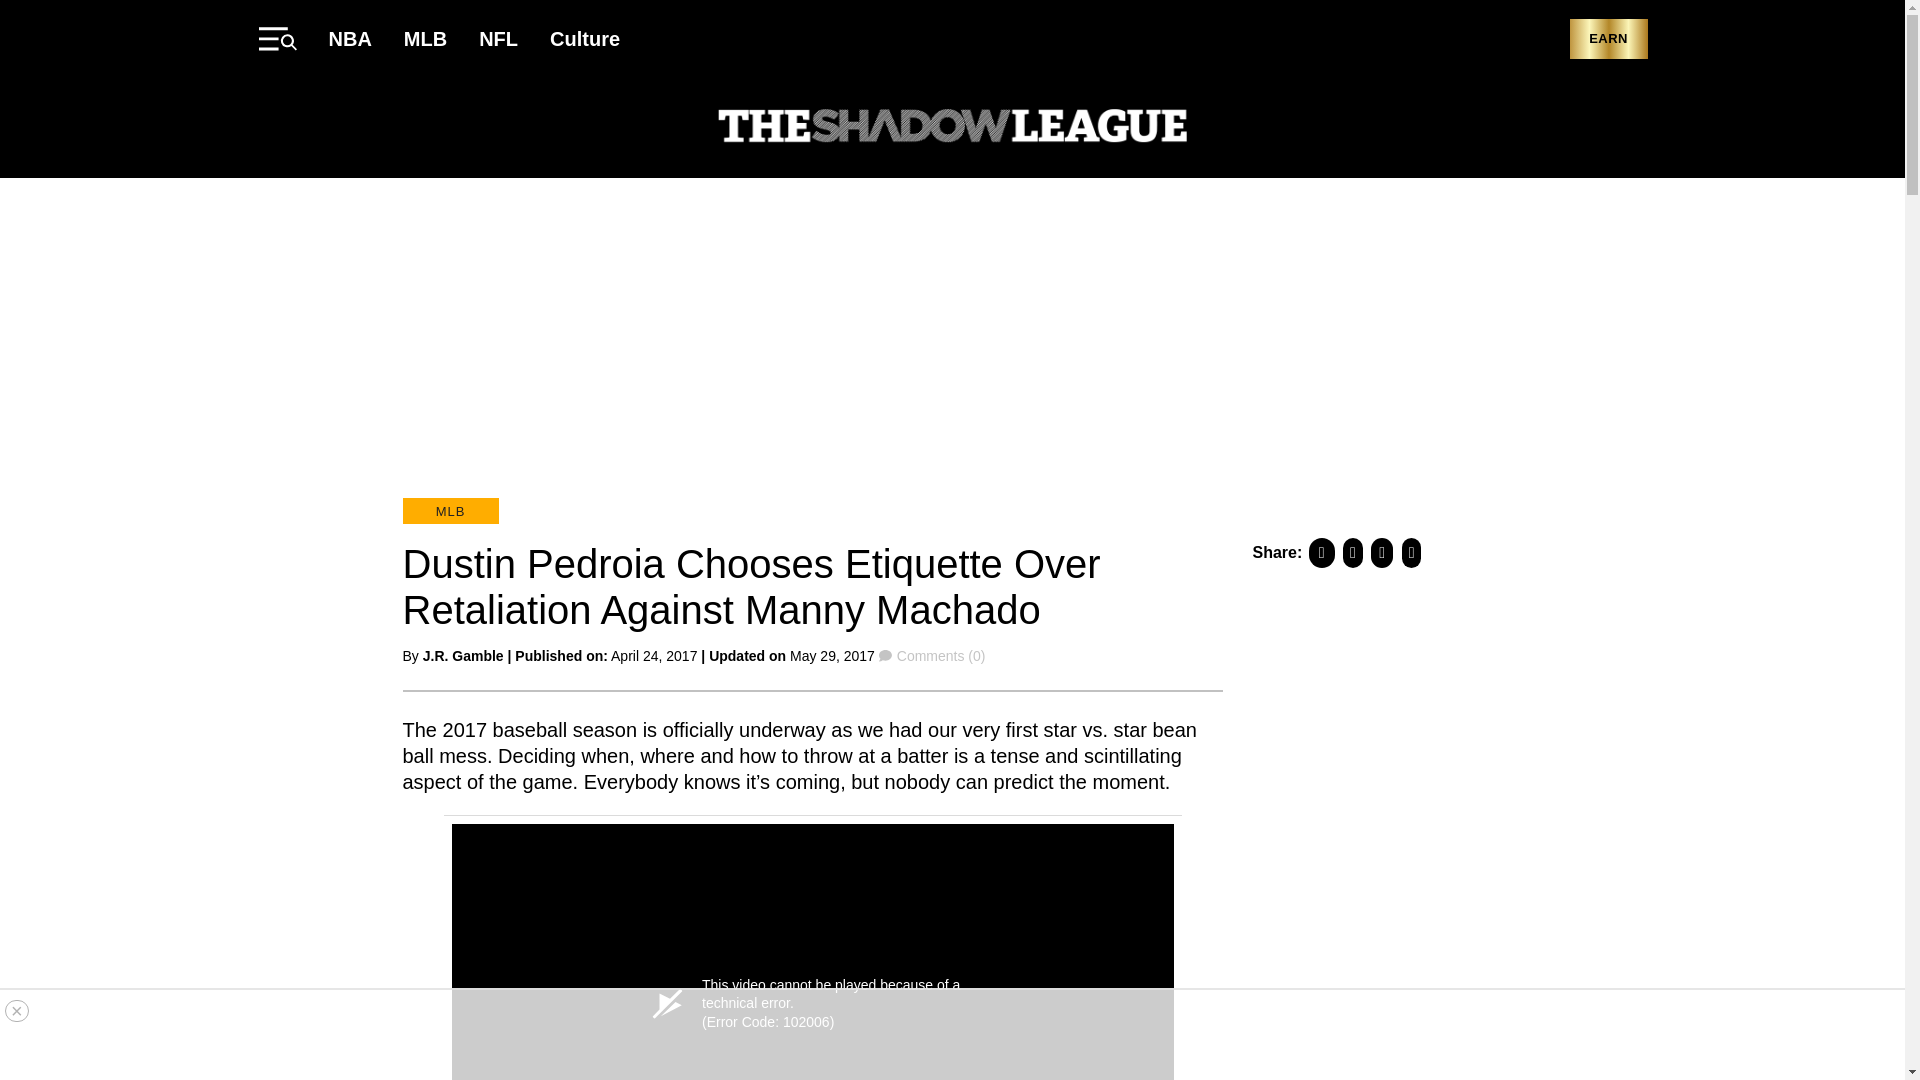  What do you see at coordinates (498, 38) in the screenshot?
I see `NFL` at bounding box center [498, 38].